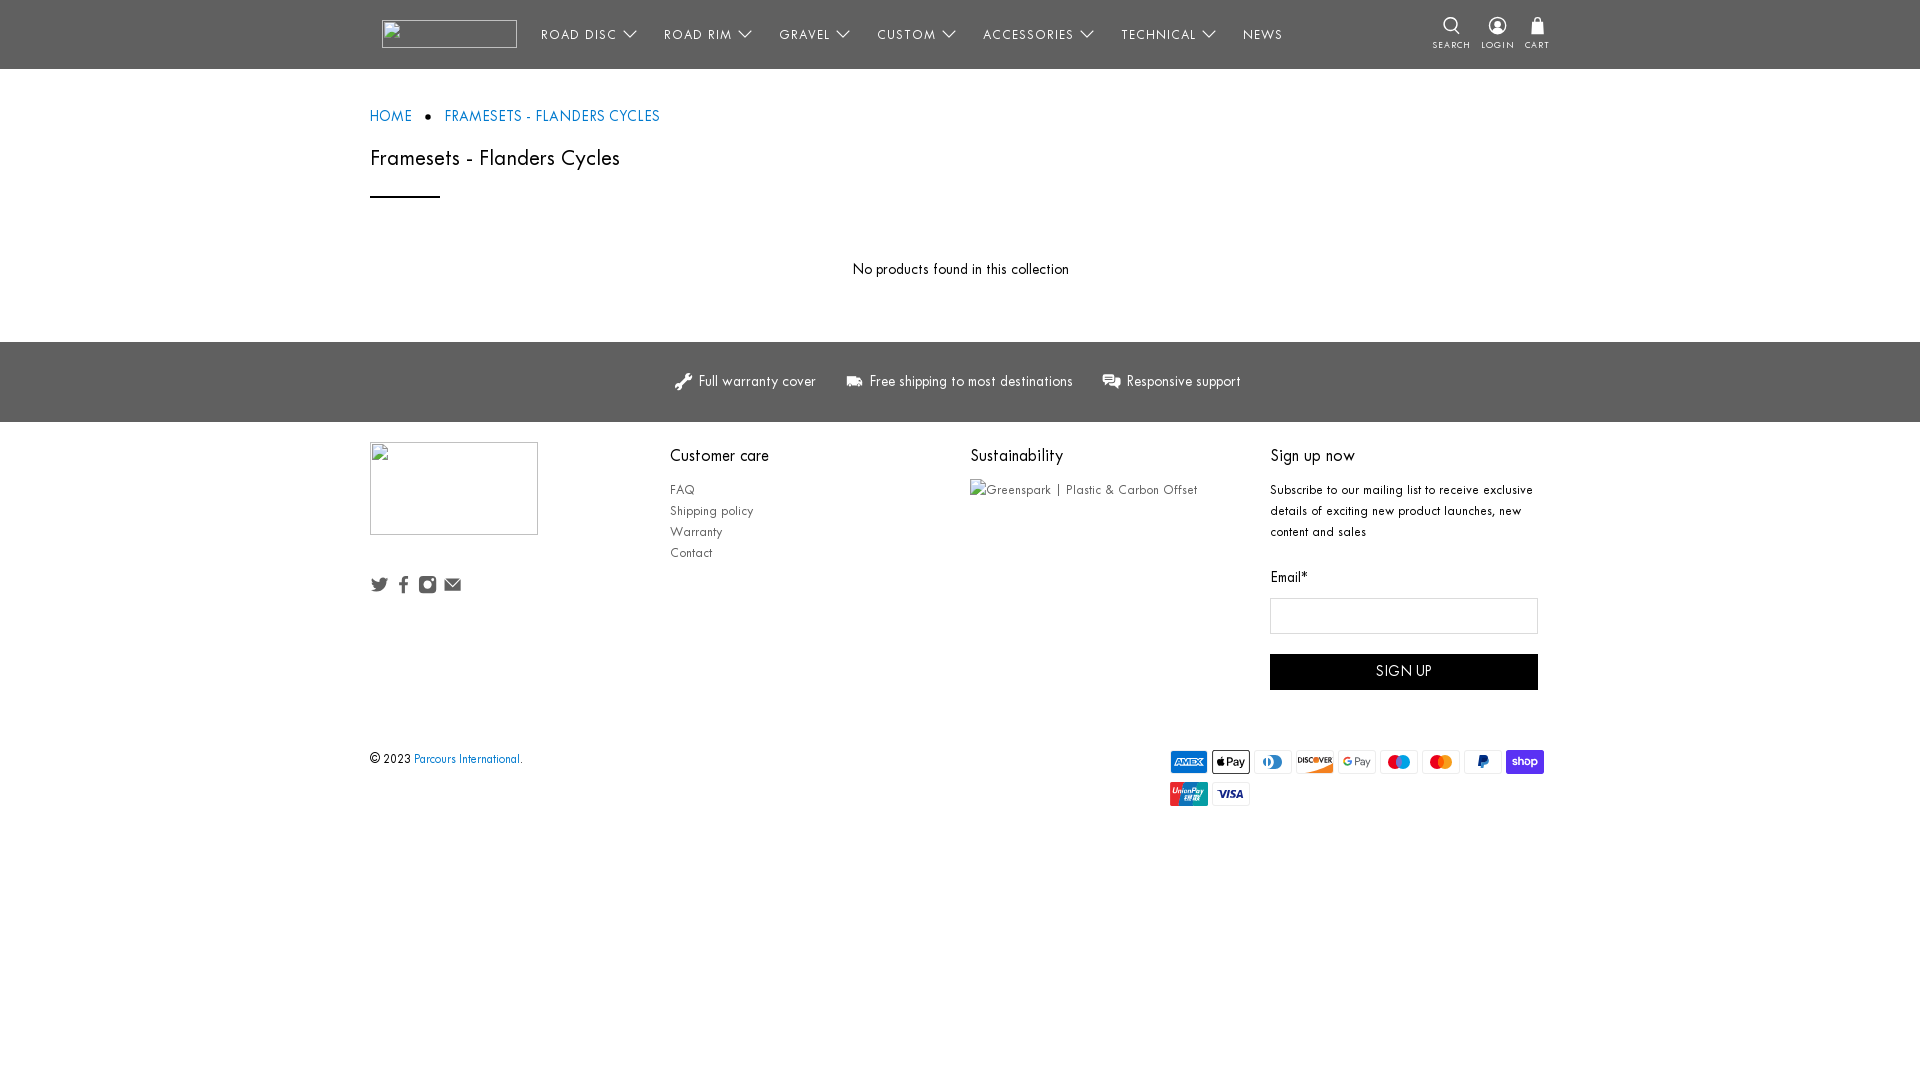 The image size is (1920, 1080). I want to click on ACCESSORIES, so click(1040, 34).